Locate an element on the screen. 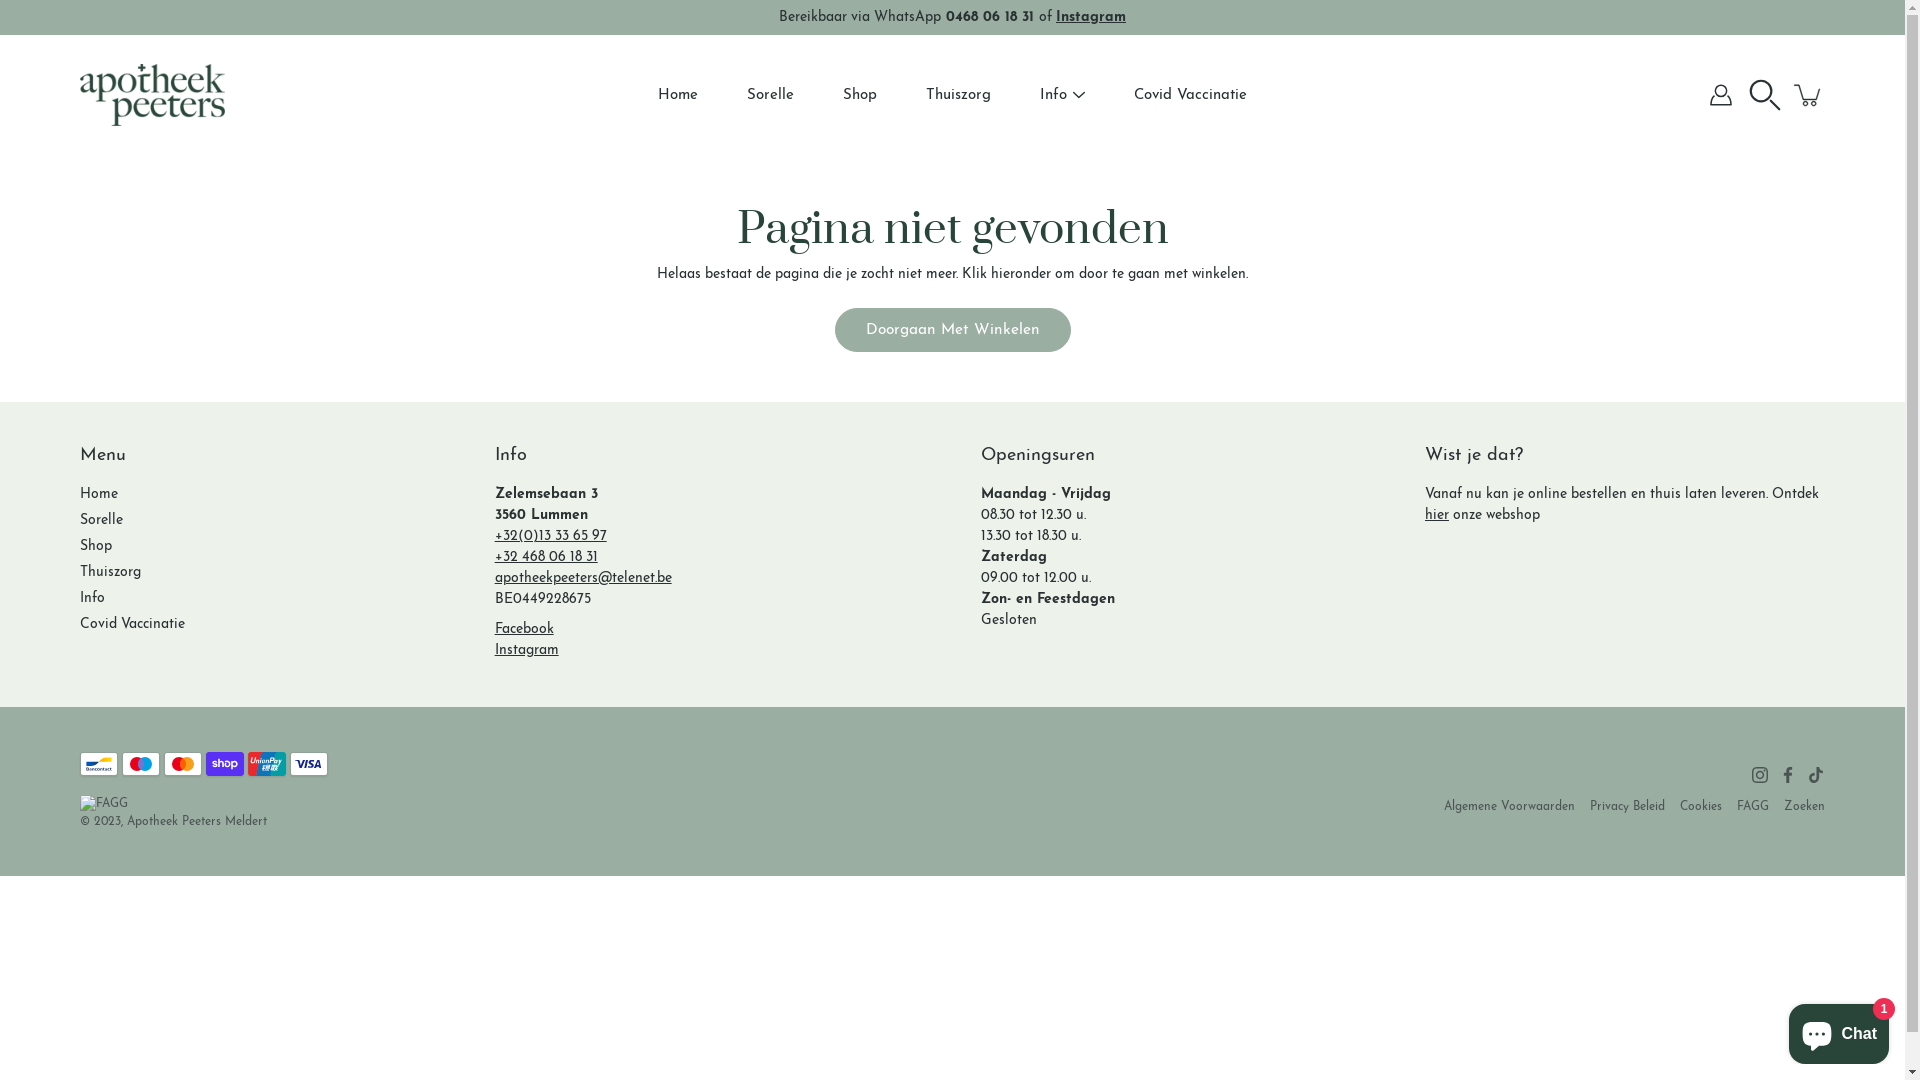 The width and height of the screenshot is (1920, 1080). Privacy Beleid is located at coordinates (1628, 807).